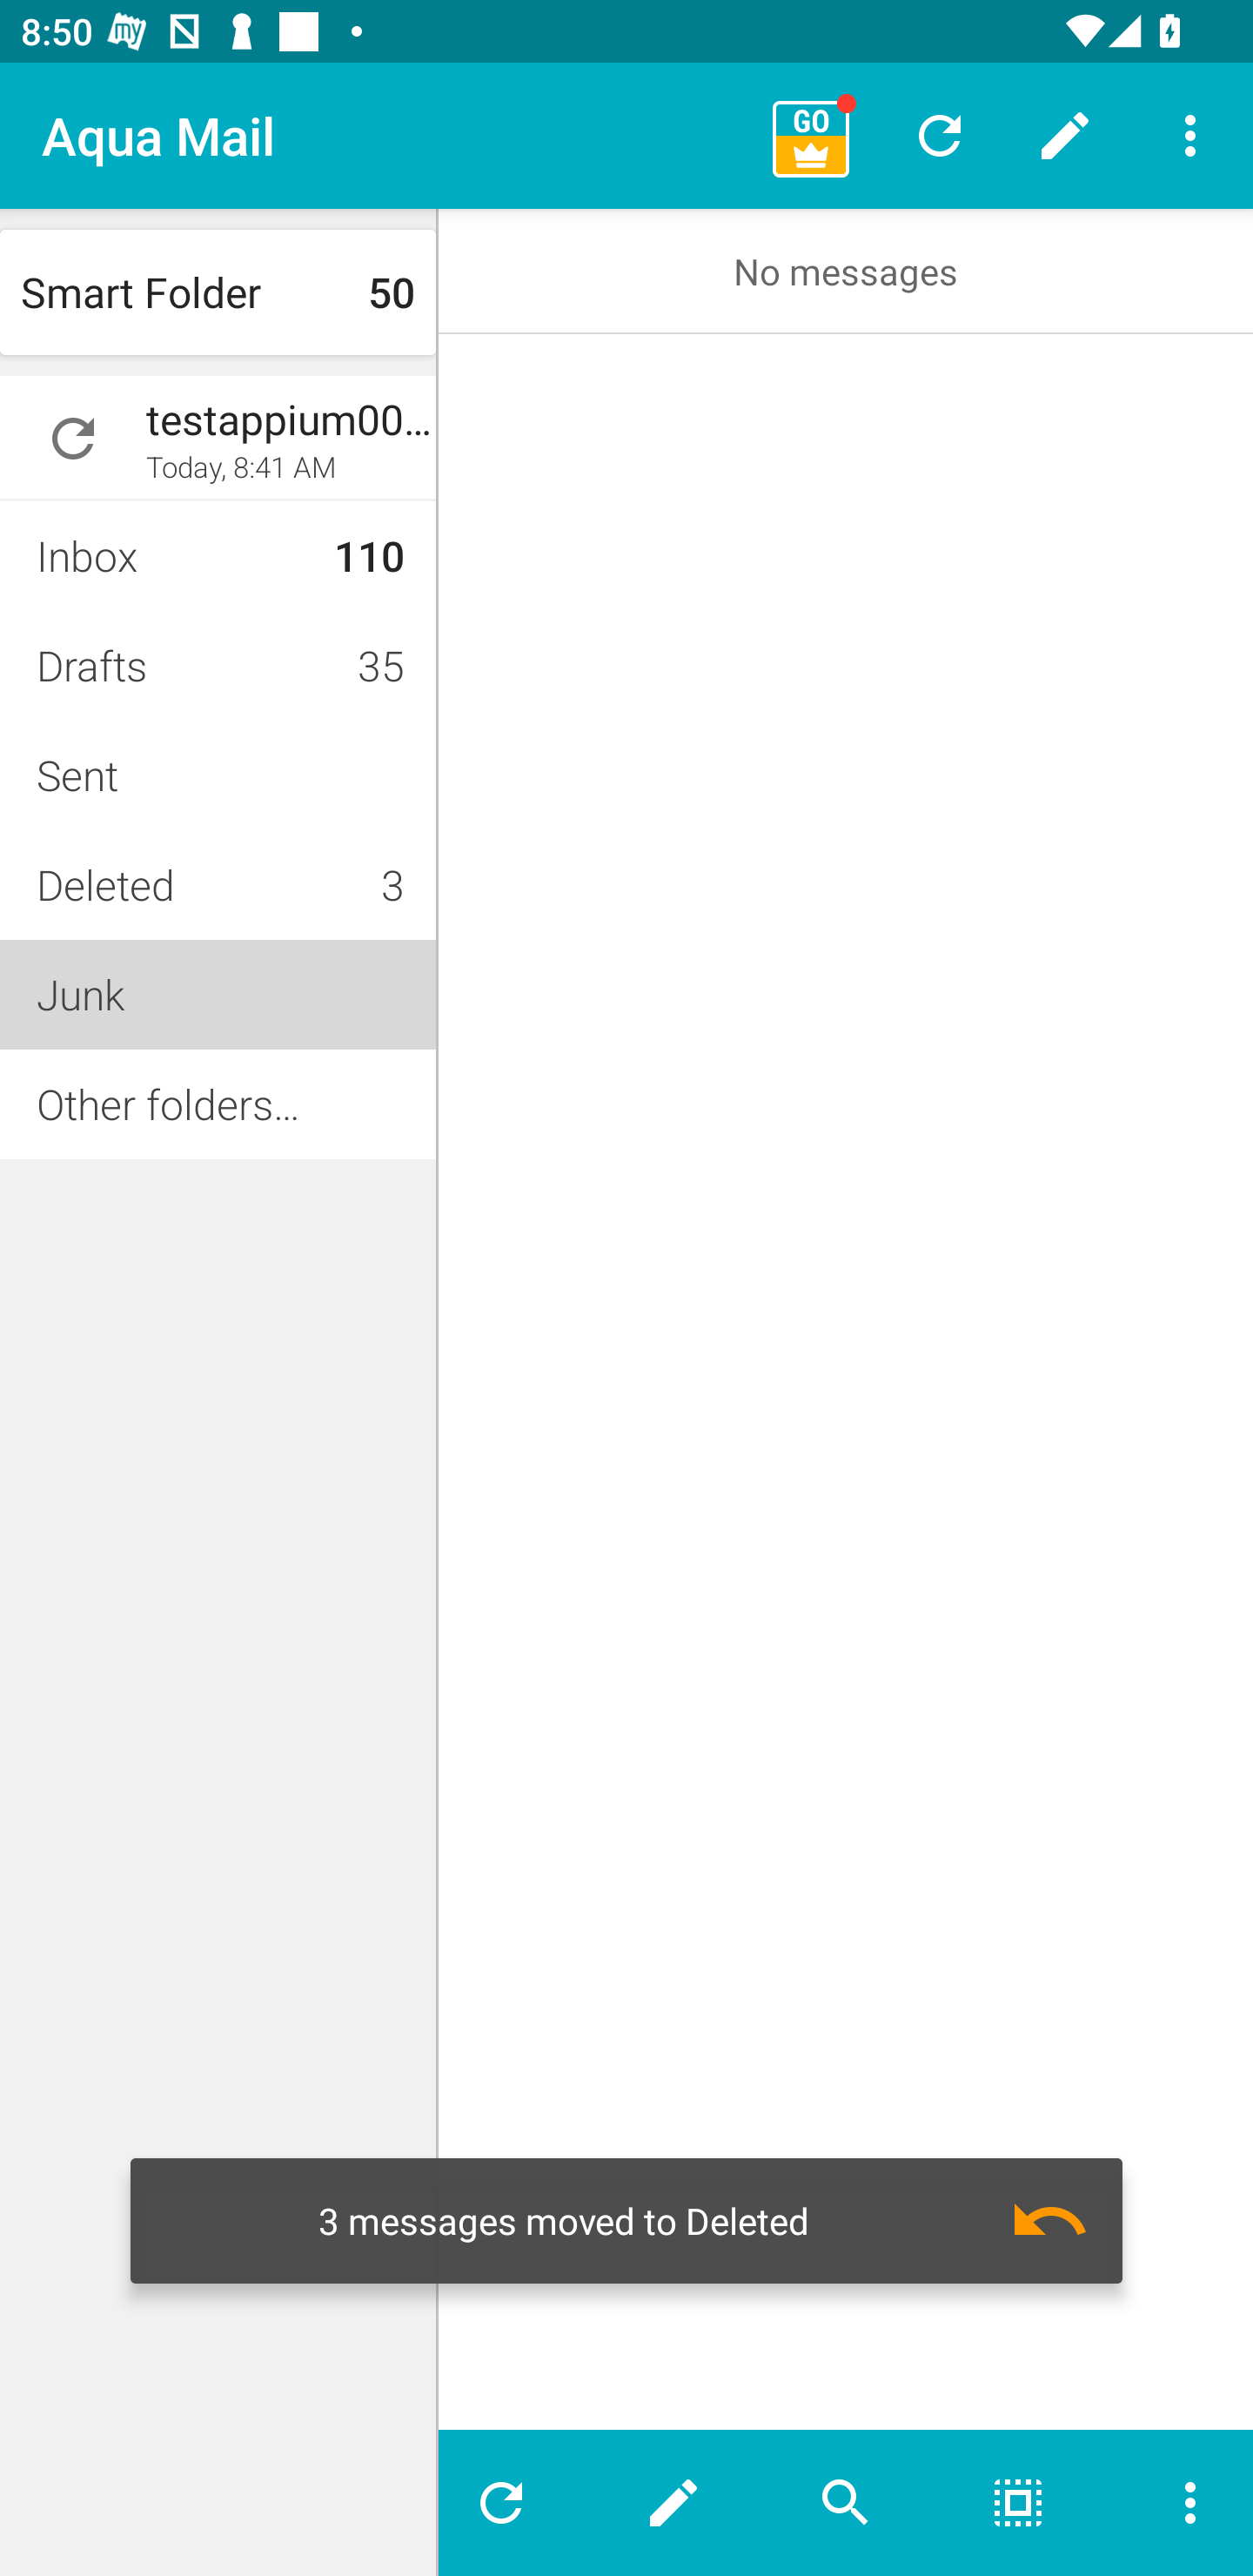  Describe the element at coordinates (513, 2503) in the screenshot. I see `Refresh` at that location.